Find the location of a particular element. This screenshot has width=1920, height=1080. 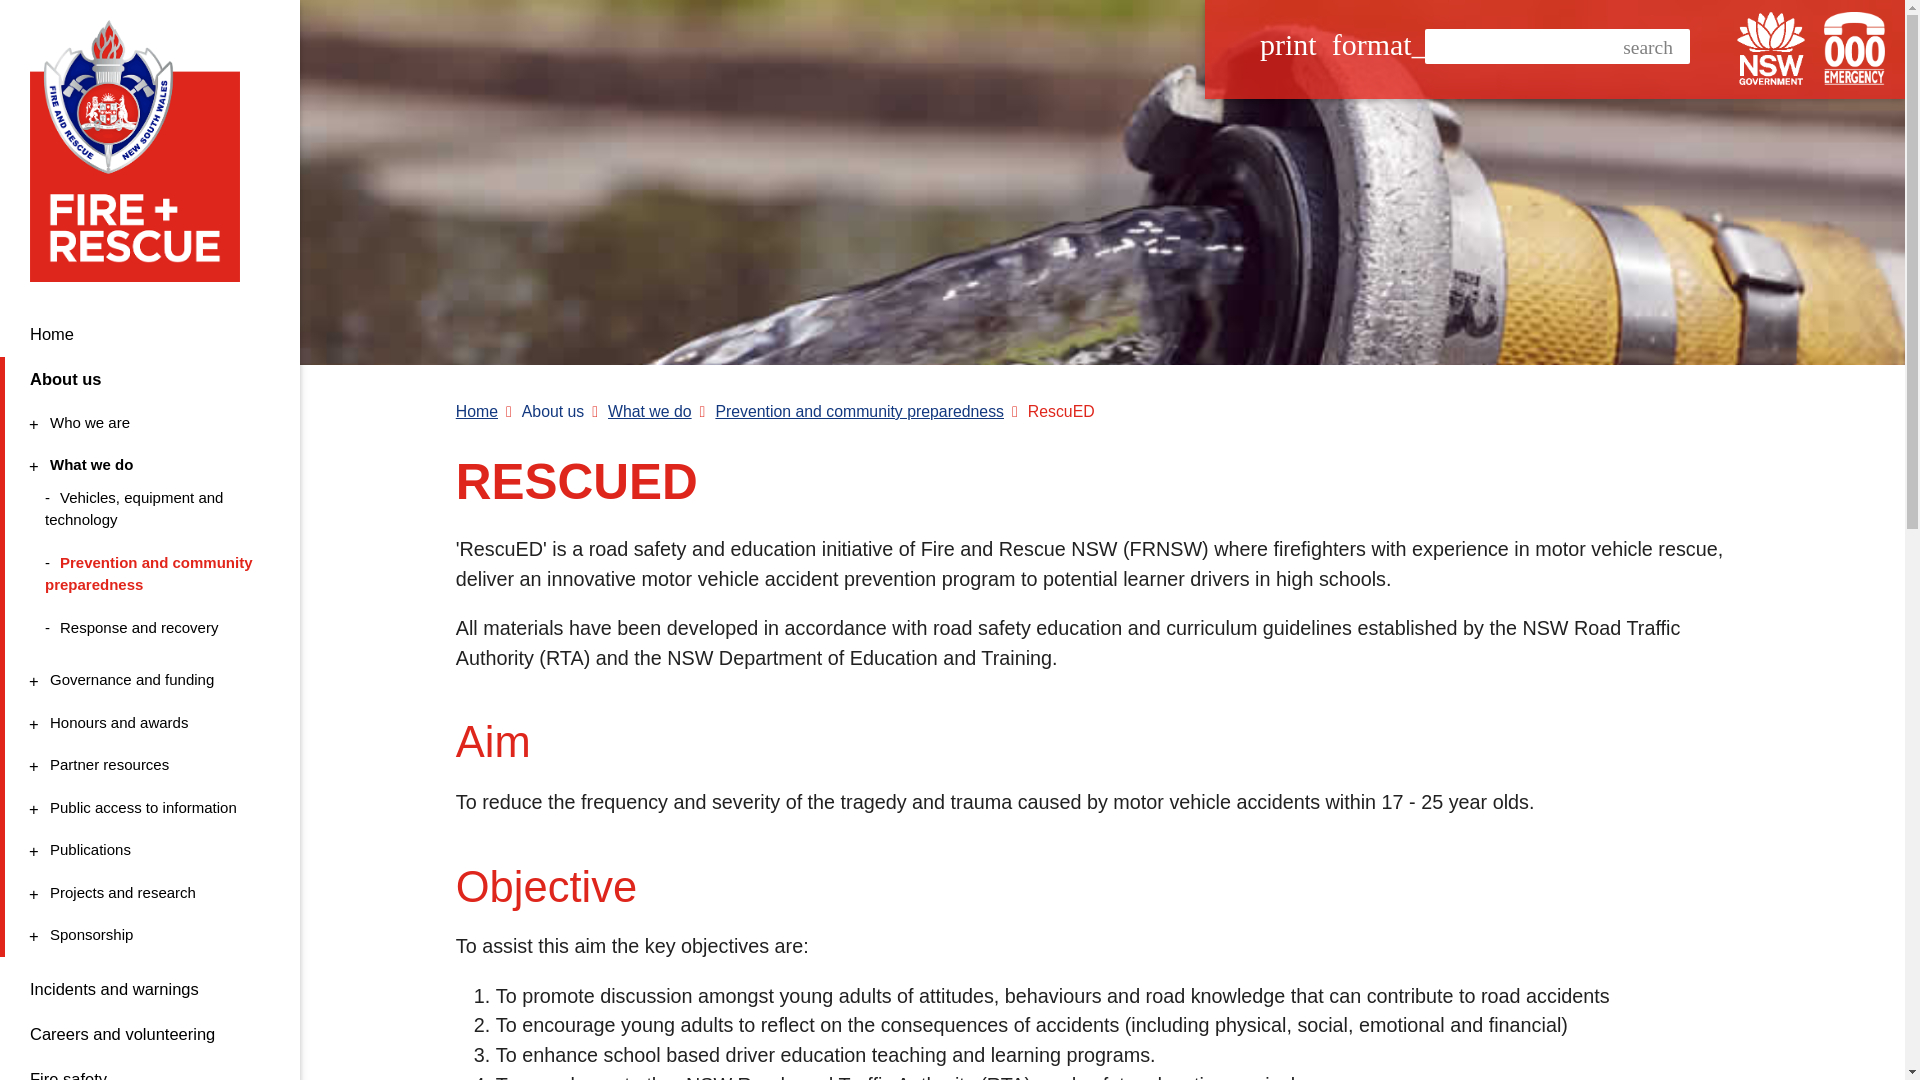

Projects and research is located at coordinates (147, 894).